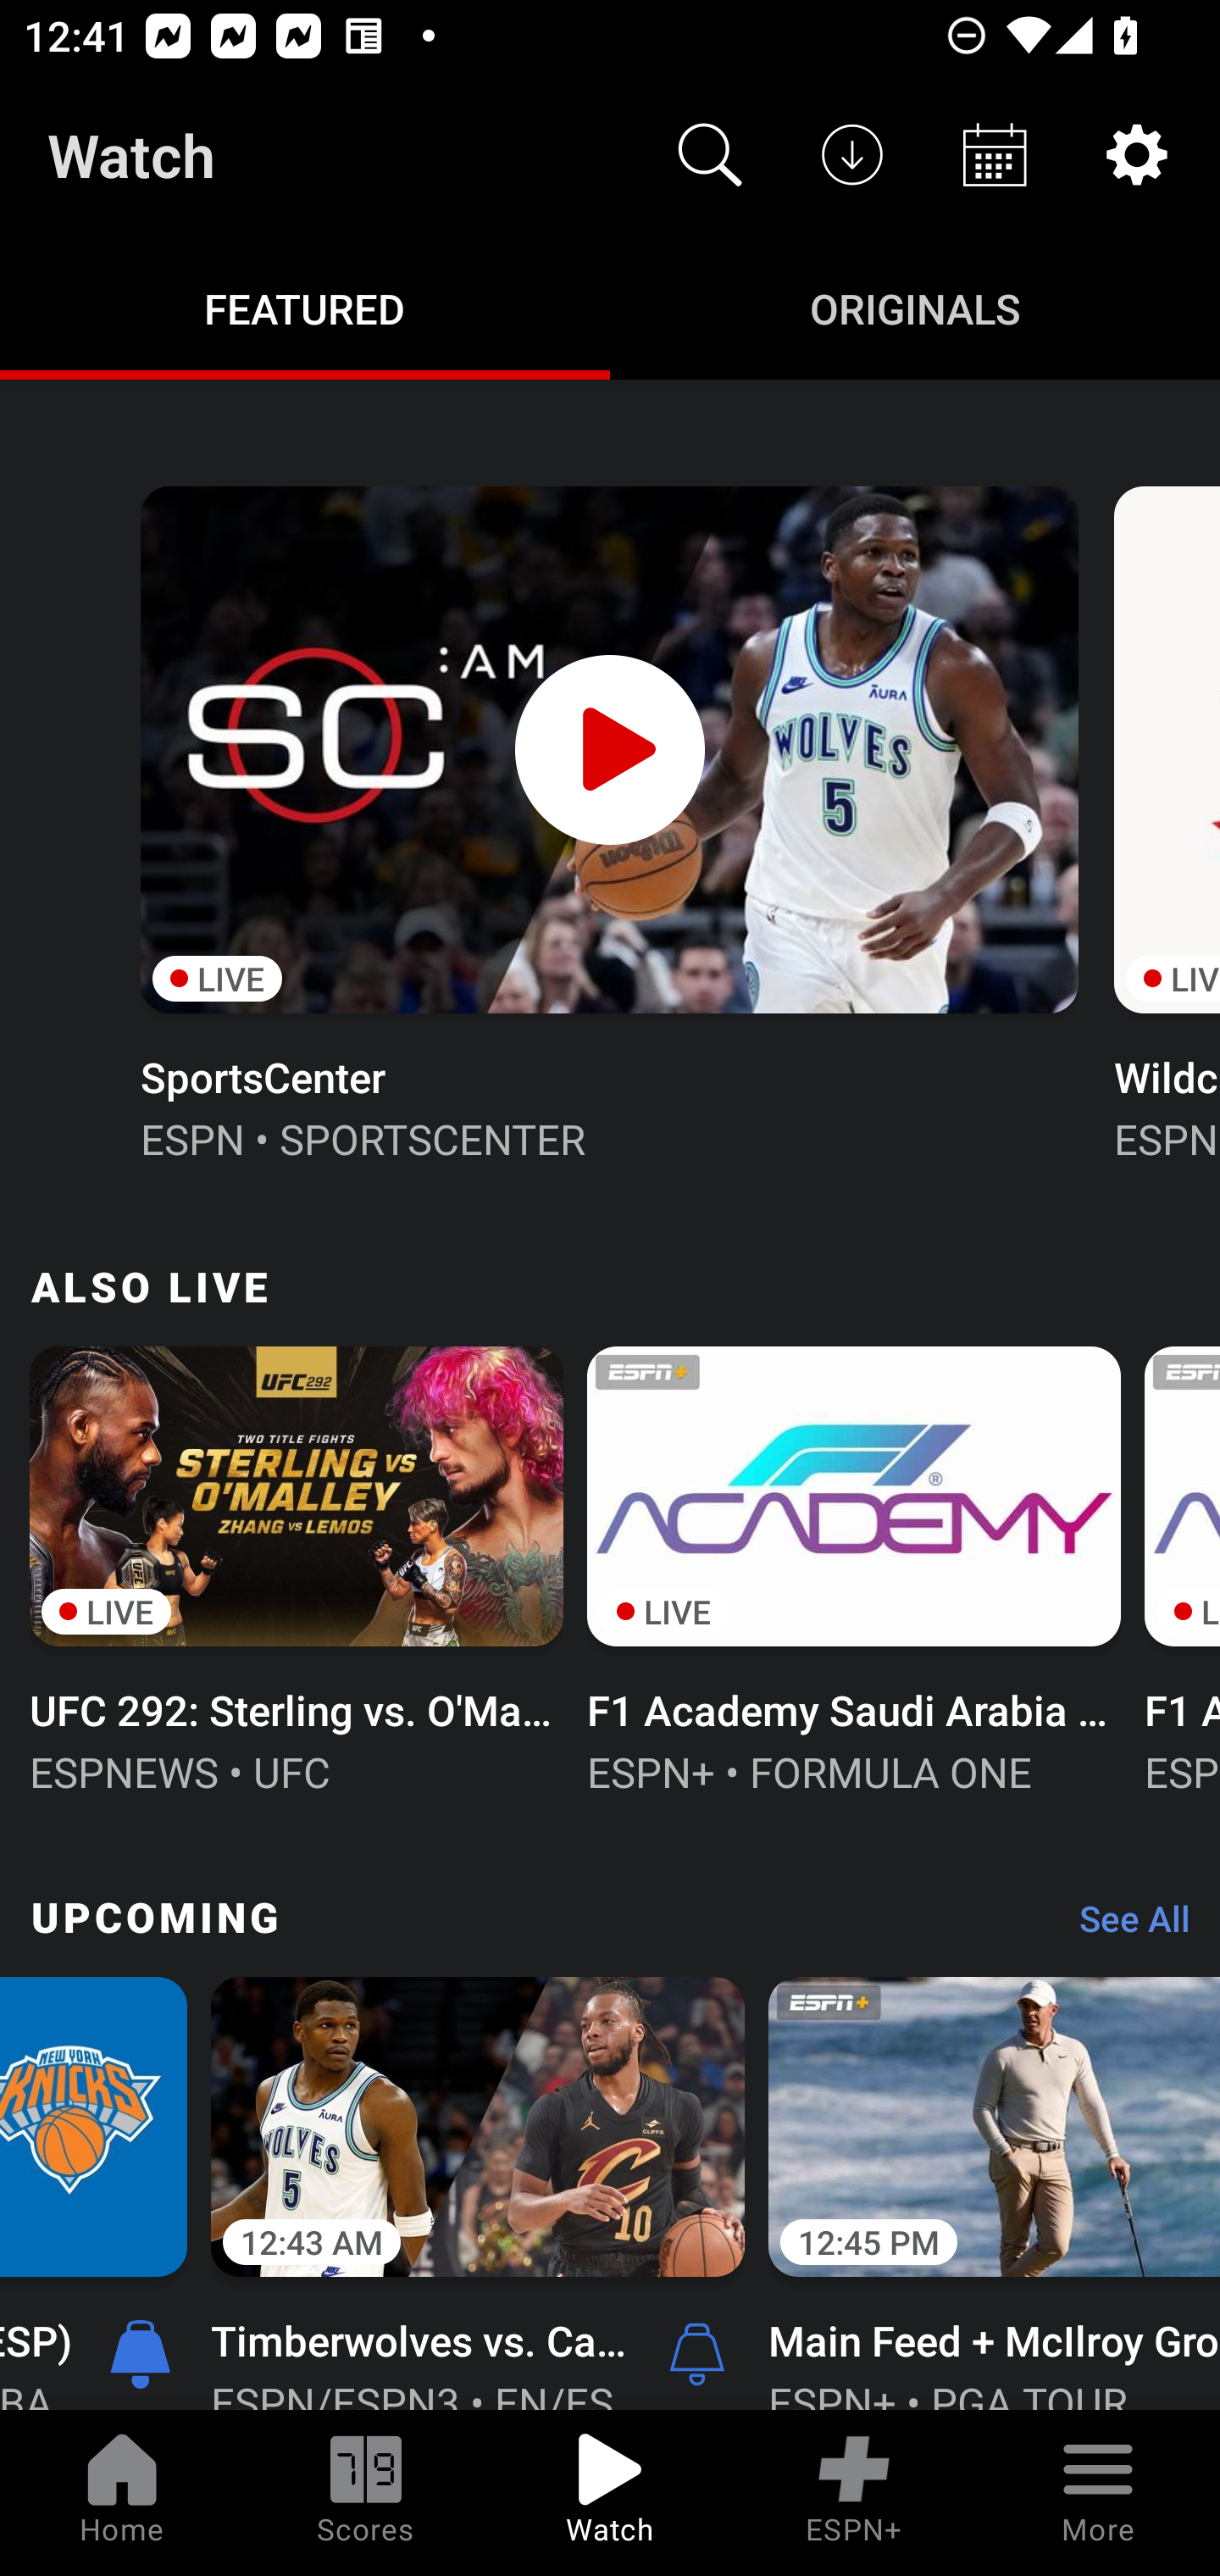 Image resolution: width=1220 pixels, height=2576 pixels. I want to click on Originals ORIGINALS, so click(915, 307).